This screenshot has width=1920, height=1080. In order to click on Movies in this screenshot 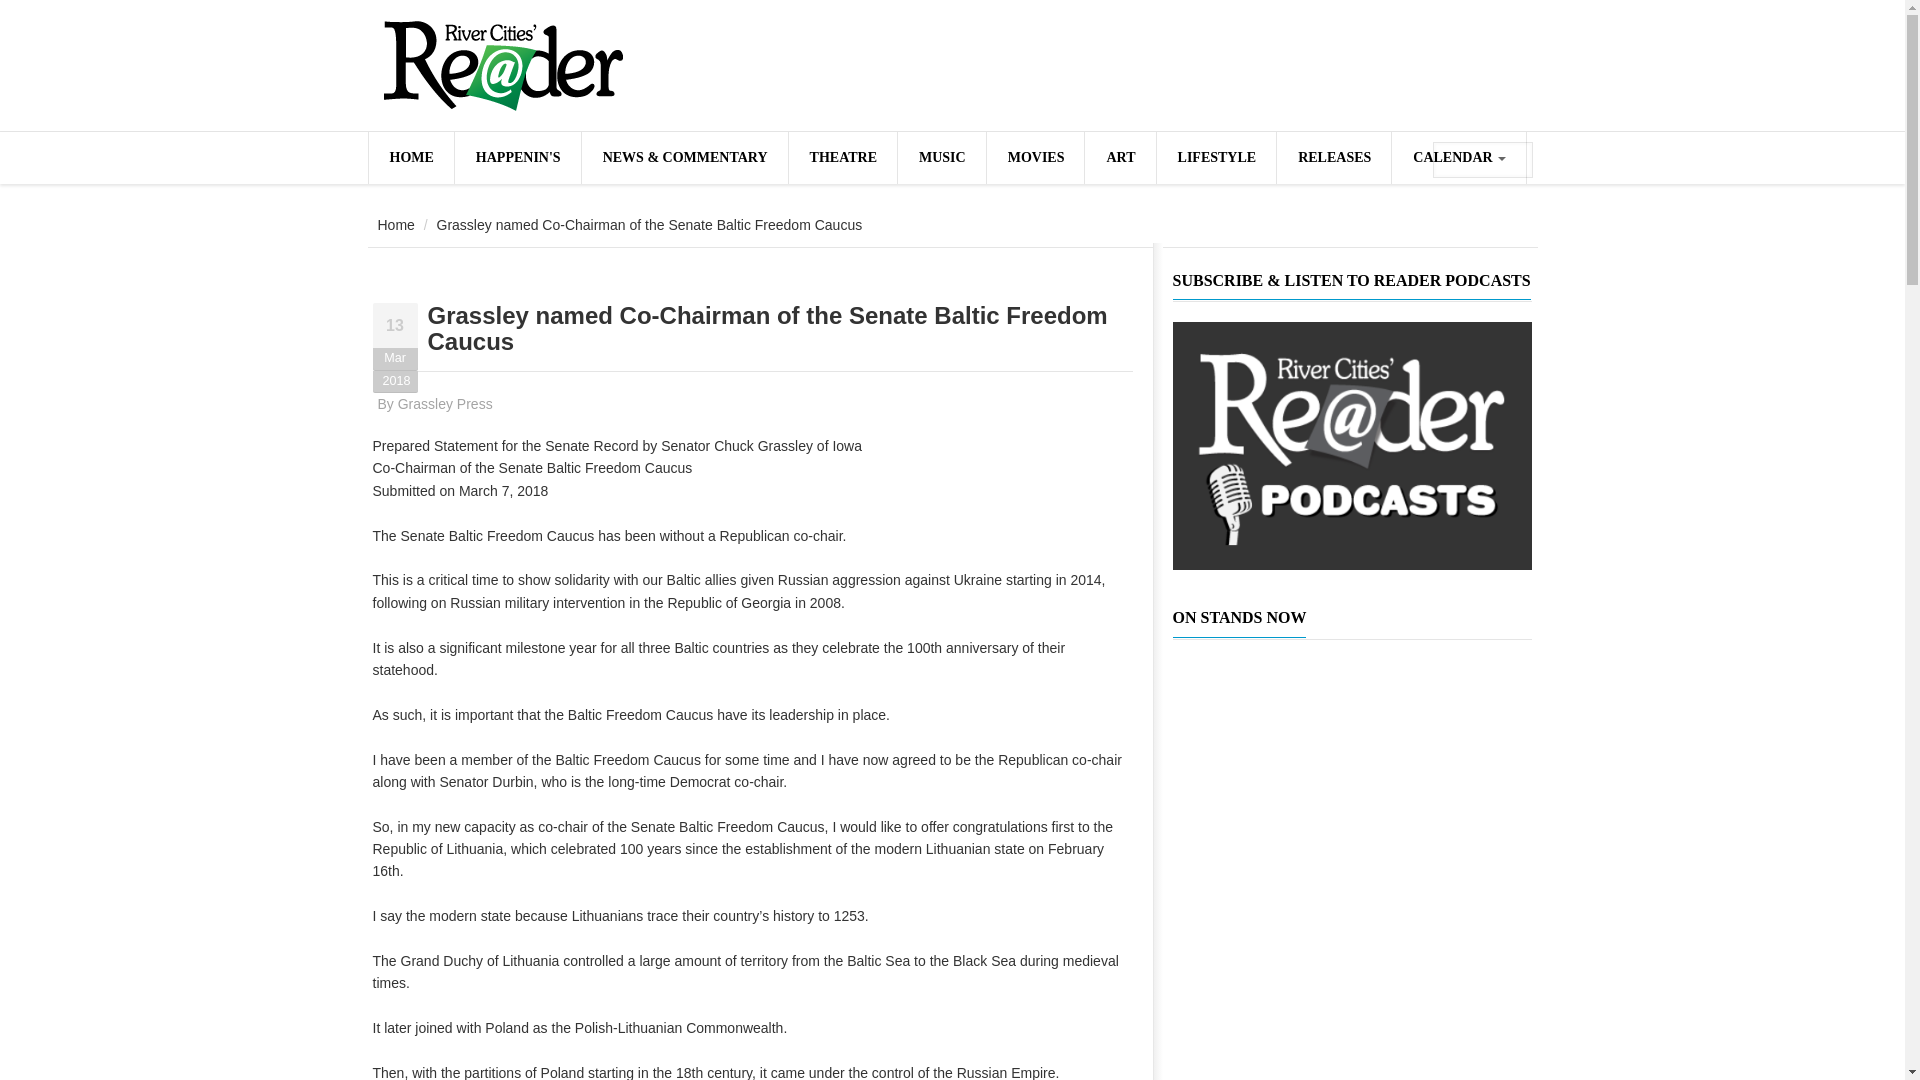, I will do `click(1035, 157)`.